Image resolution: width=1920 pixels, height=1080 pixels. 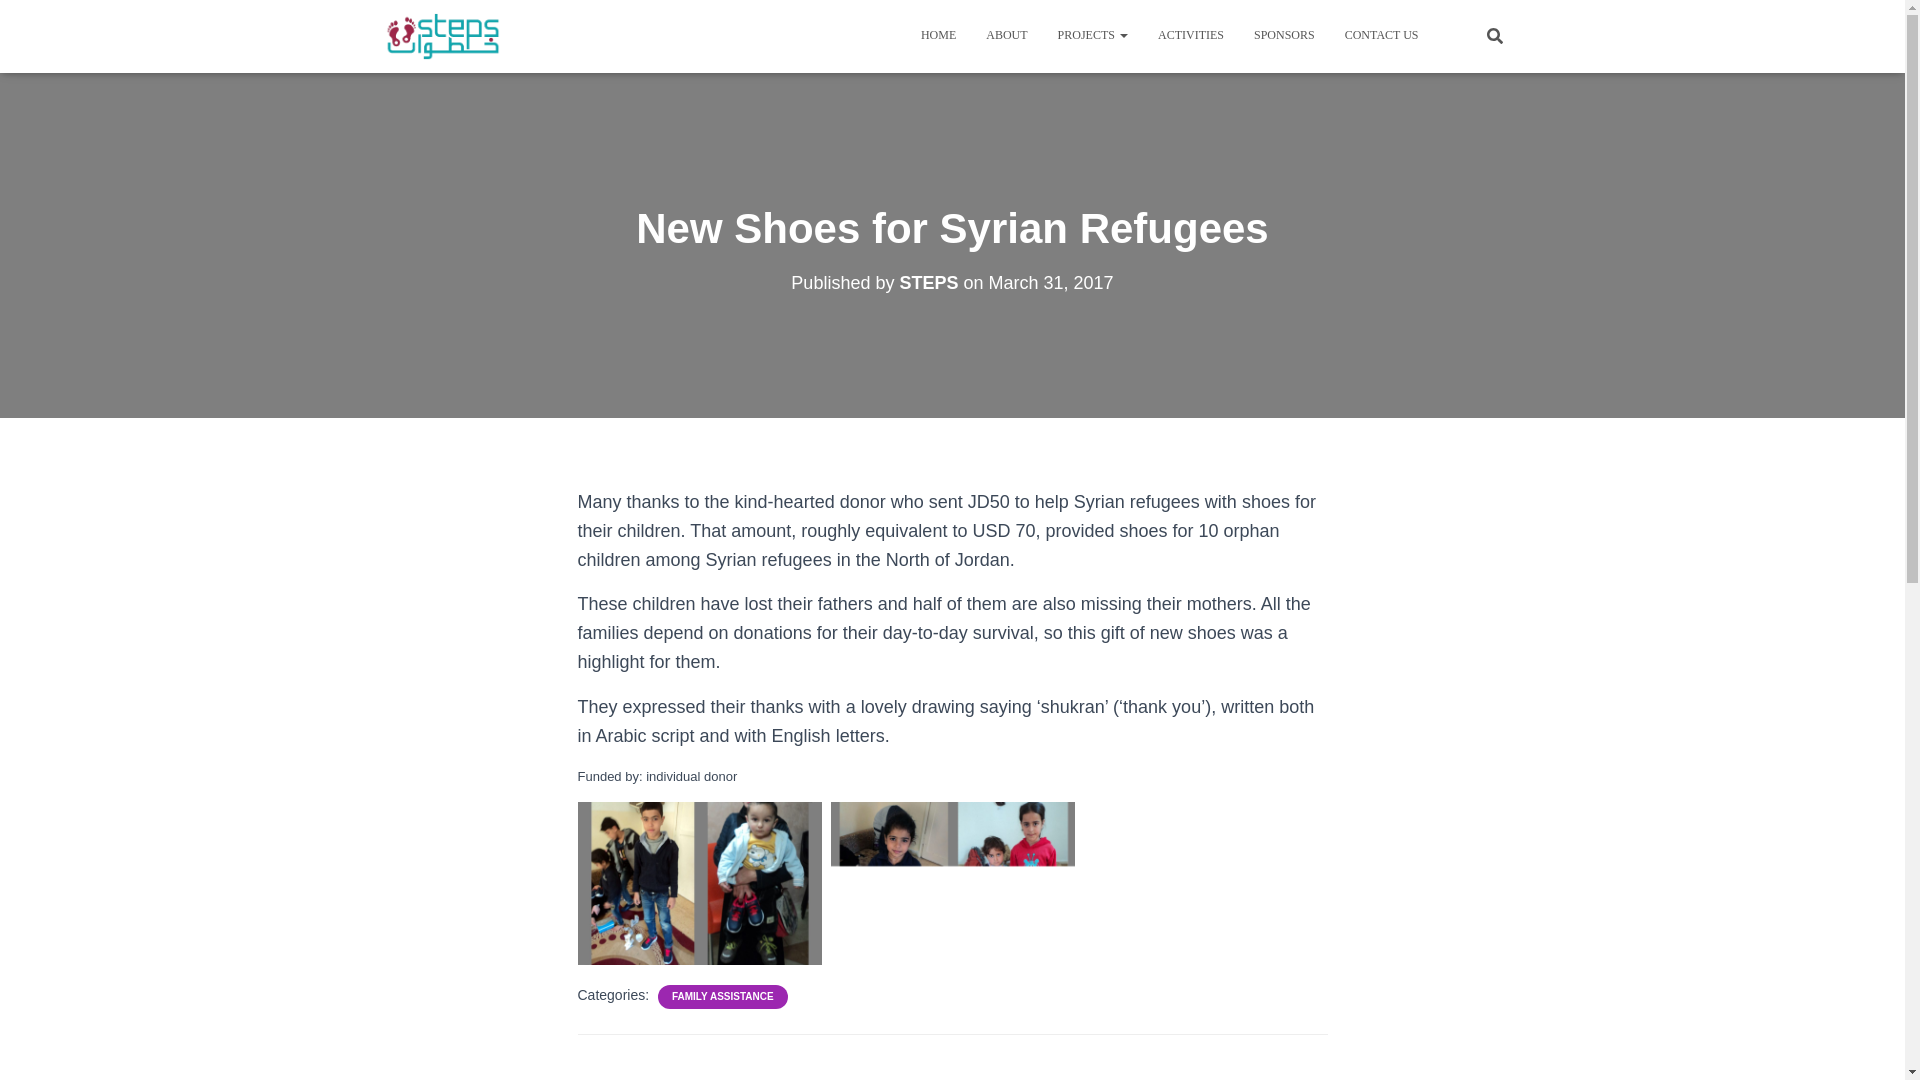 I want to click on SPONSORS, so click(x=1284, y=34).